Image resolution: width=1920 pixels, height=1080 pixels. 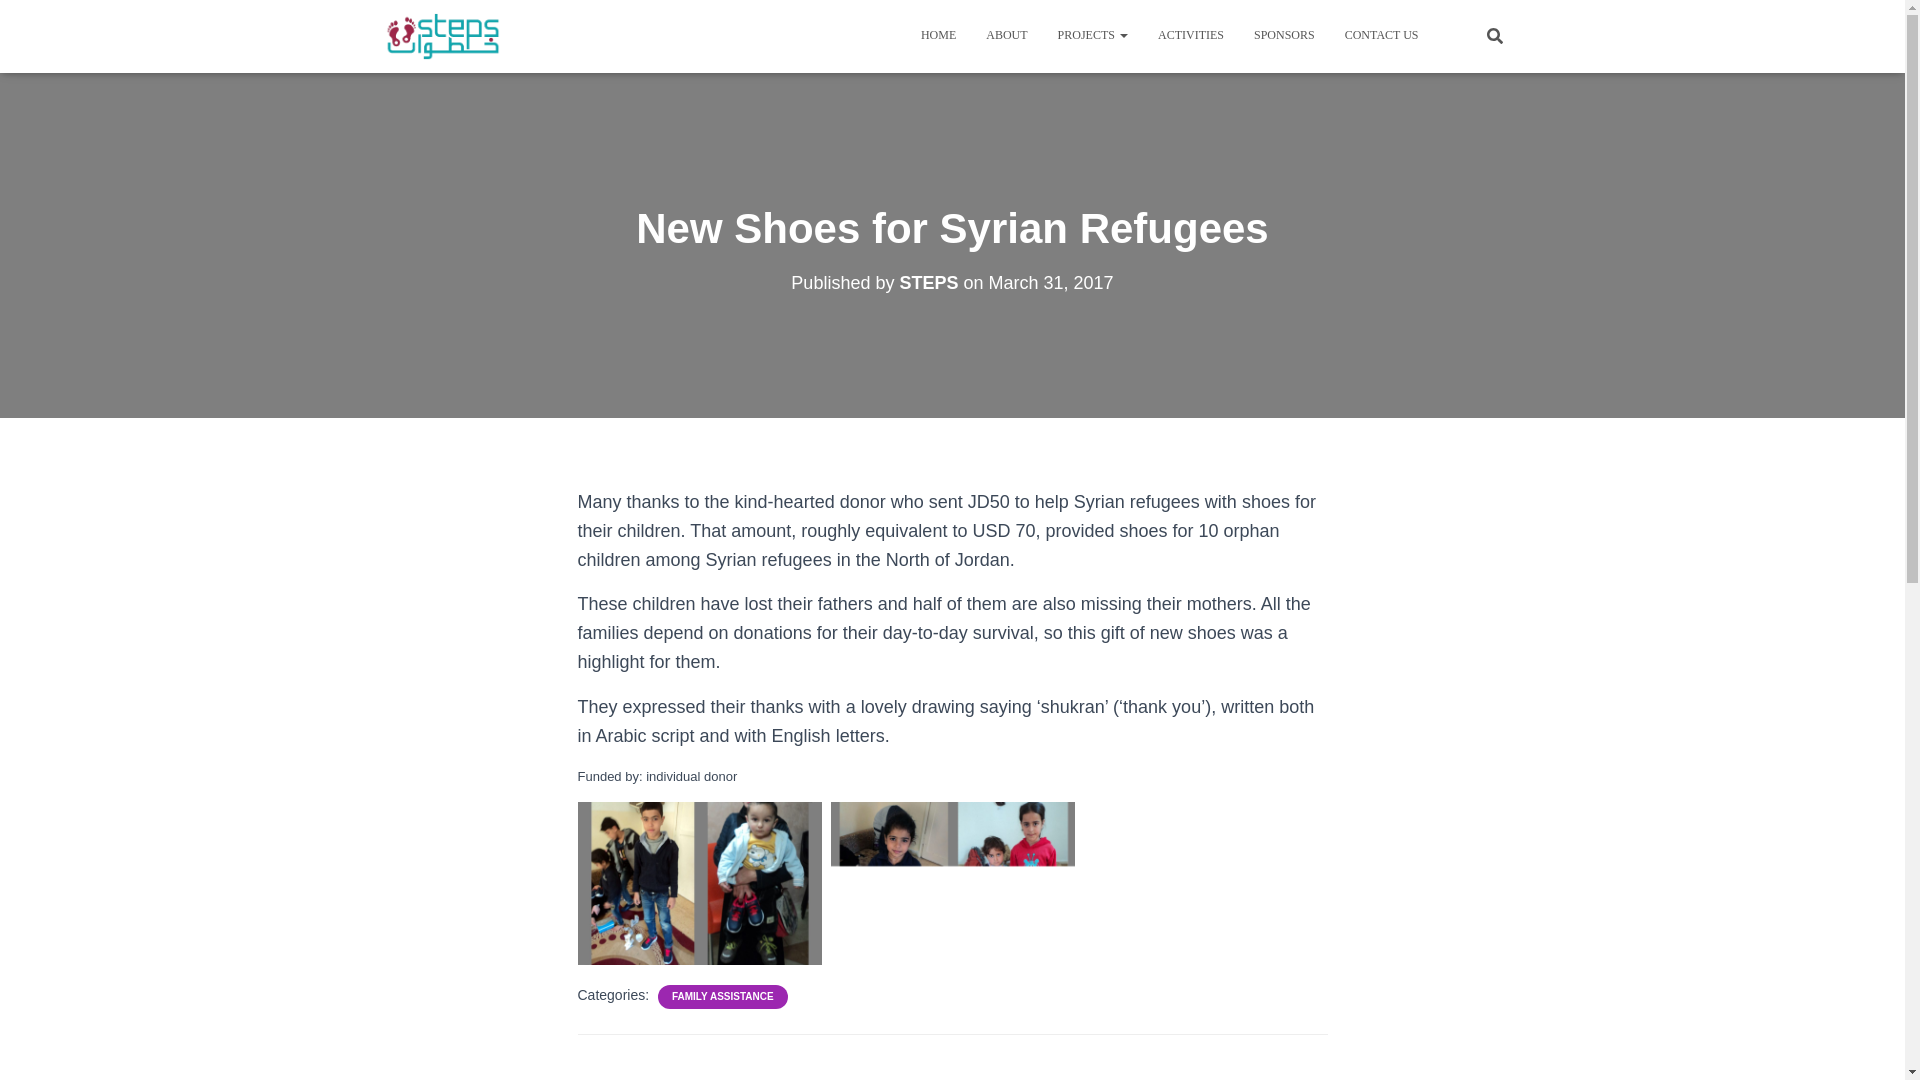 I want to click on SPONSORS, so click(x=1284, y=34).